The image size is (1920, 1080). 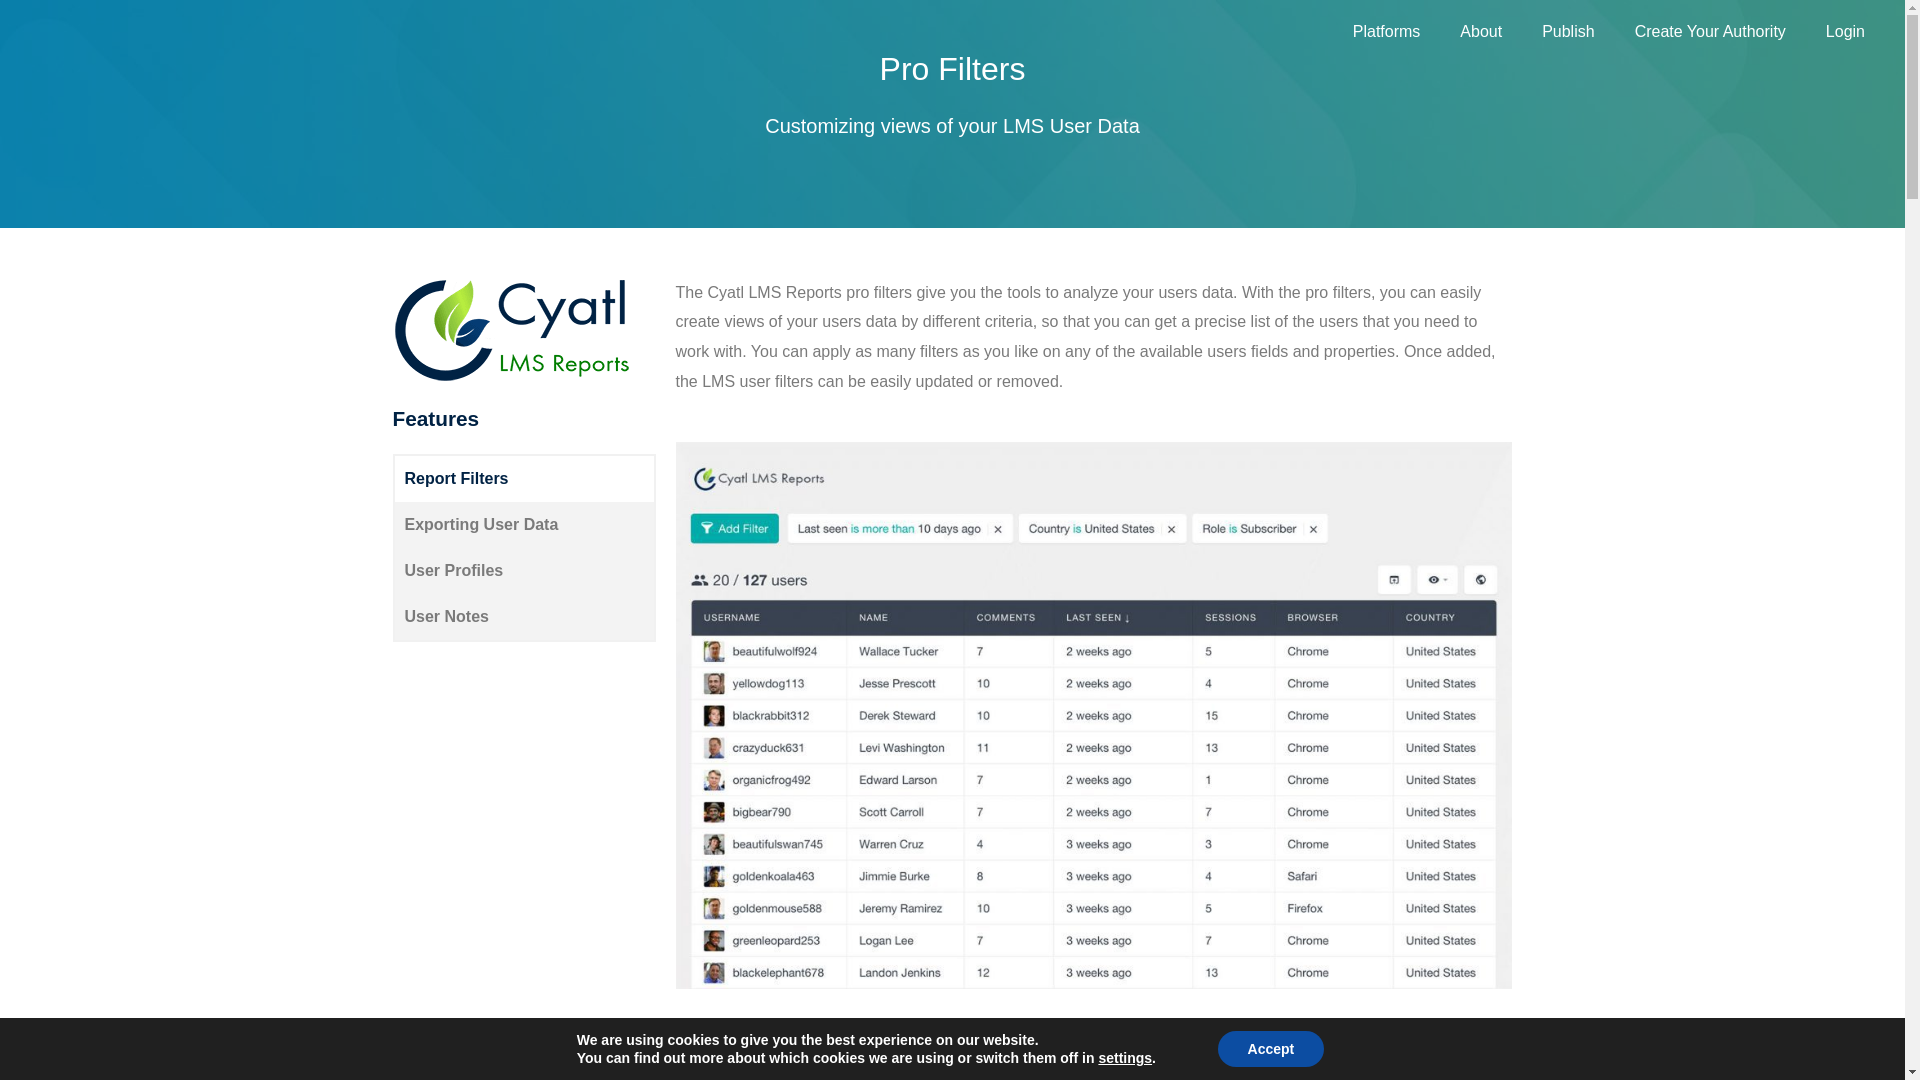 What do you see at coordinates (1710, 32) in the screenshot?
I see `Create Your Authority` at bounding box center [1710, 32].